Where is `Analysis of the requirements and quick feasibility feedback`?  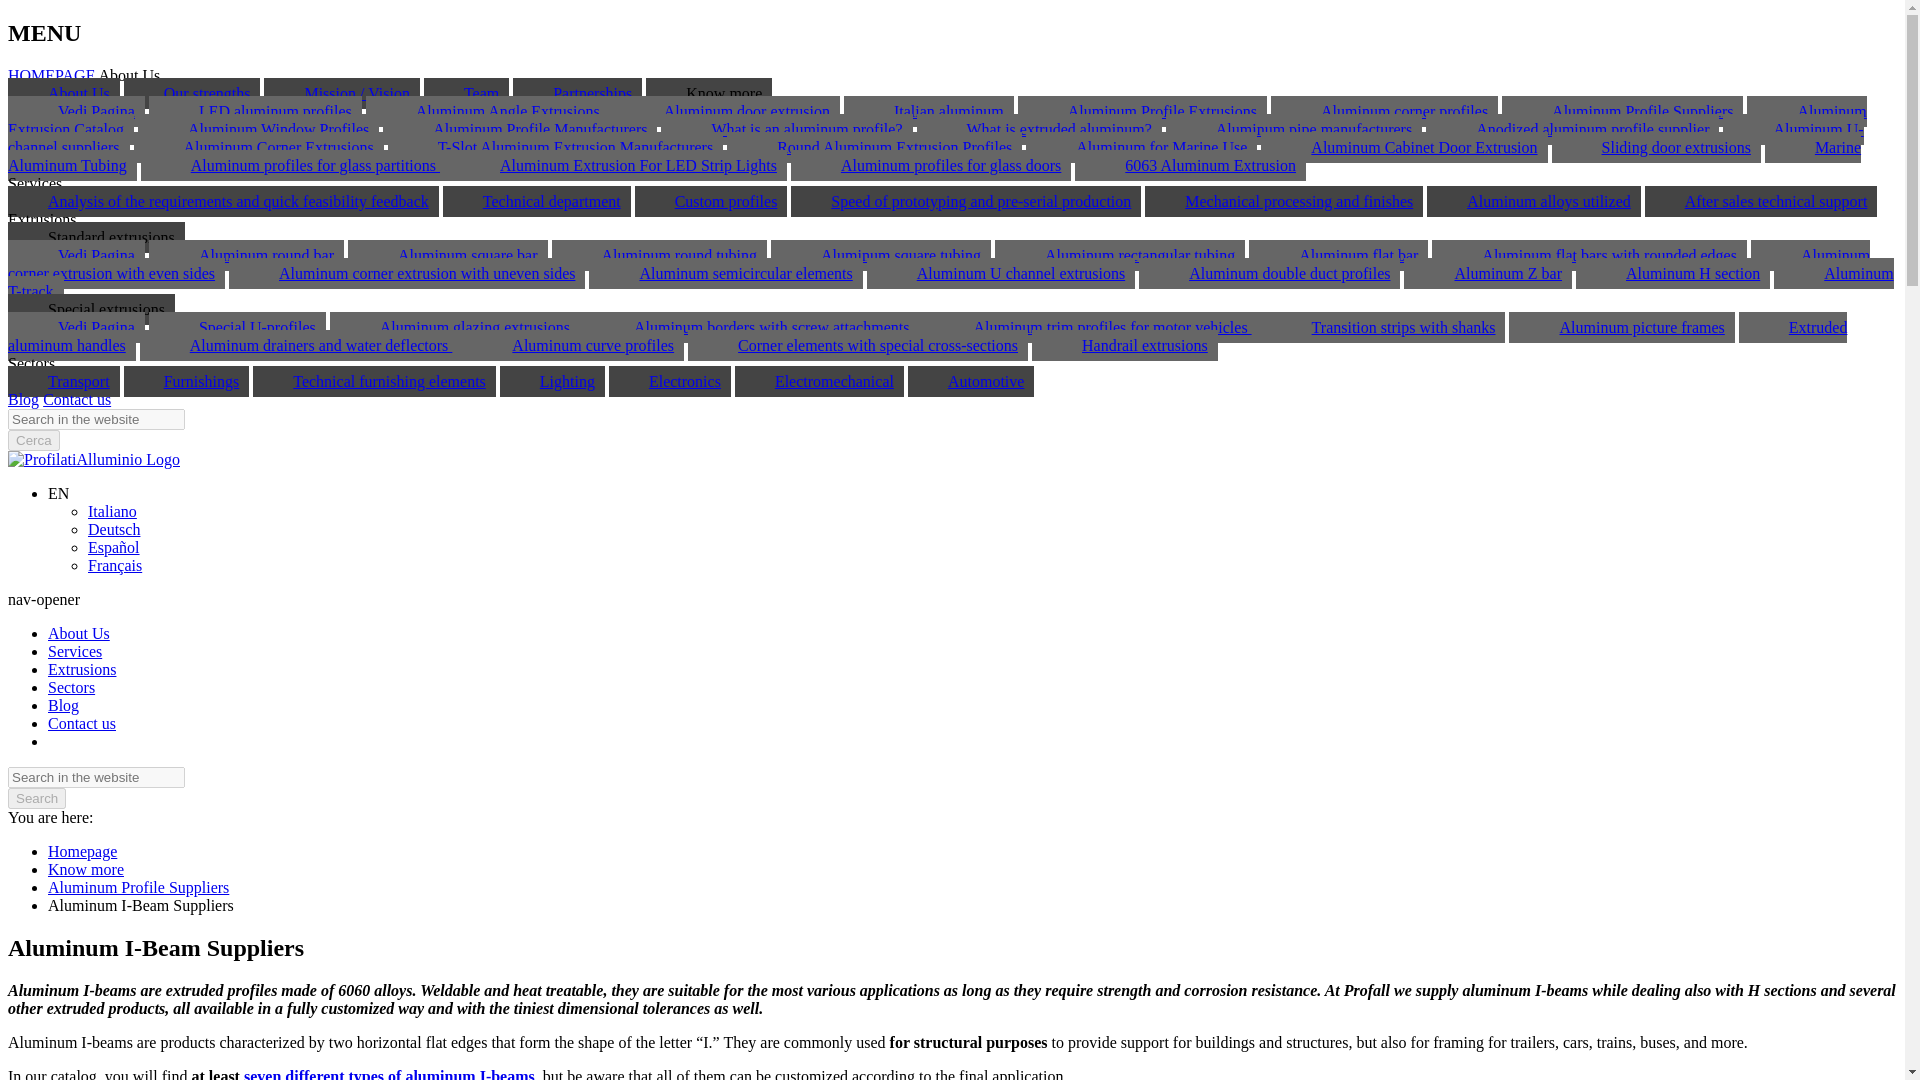
Analysis of the requirements and quick feasibility feedback is located at coordinates (223, 201).